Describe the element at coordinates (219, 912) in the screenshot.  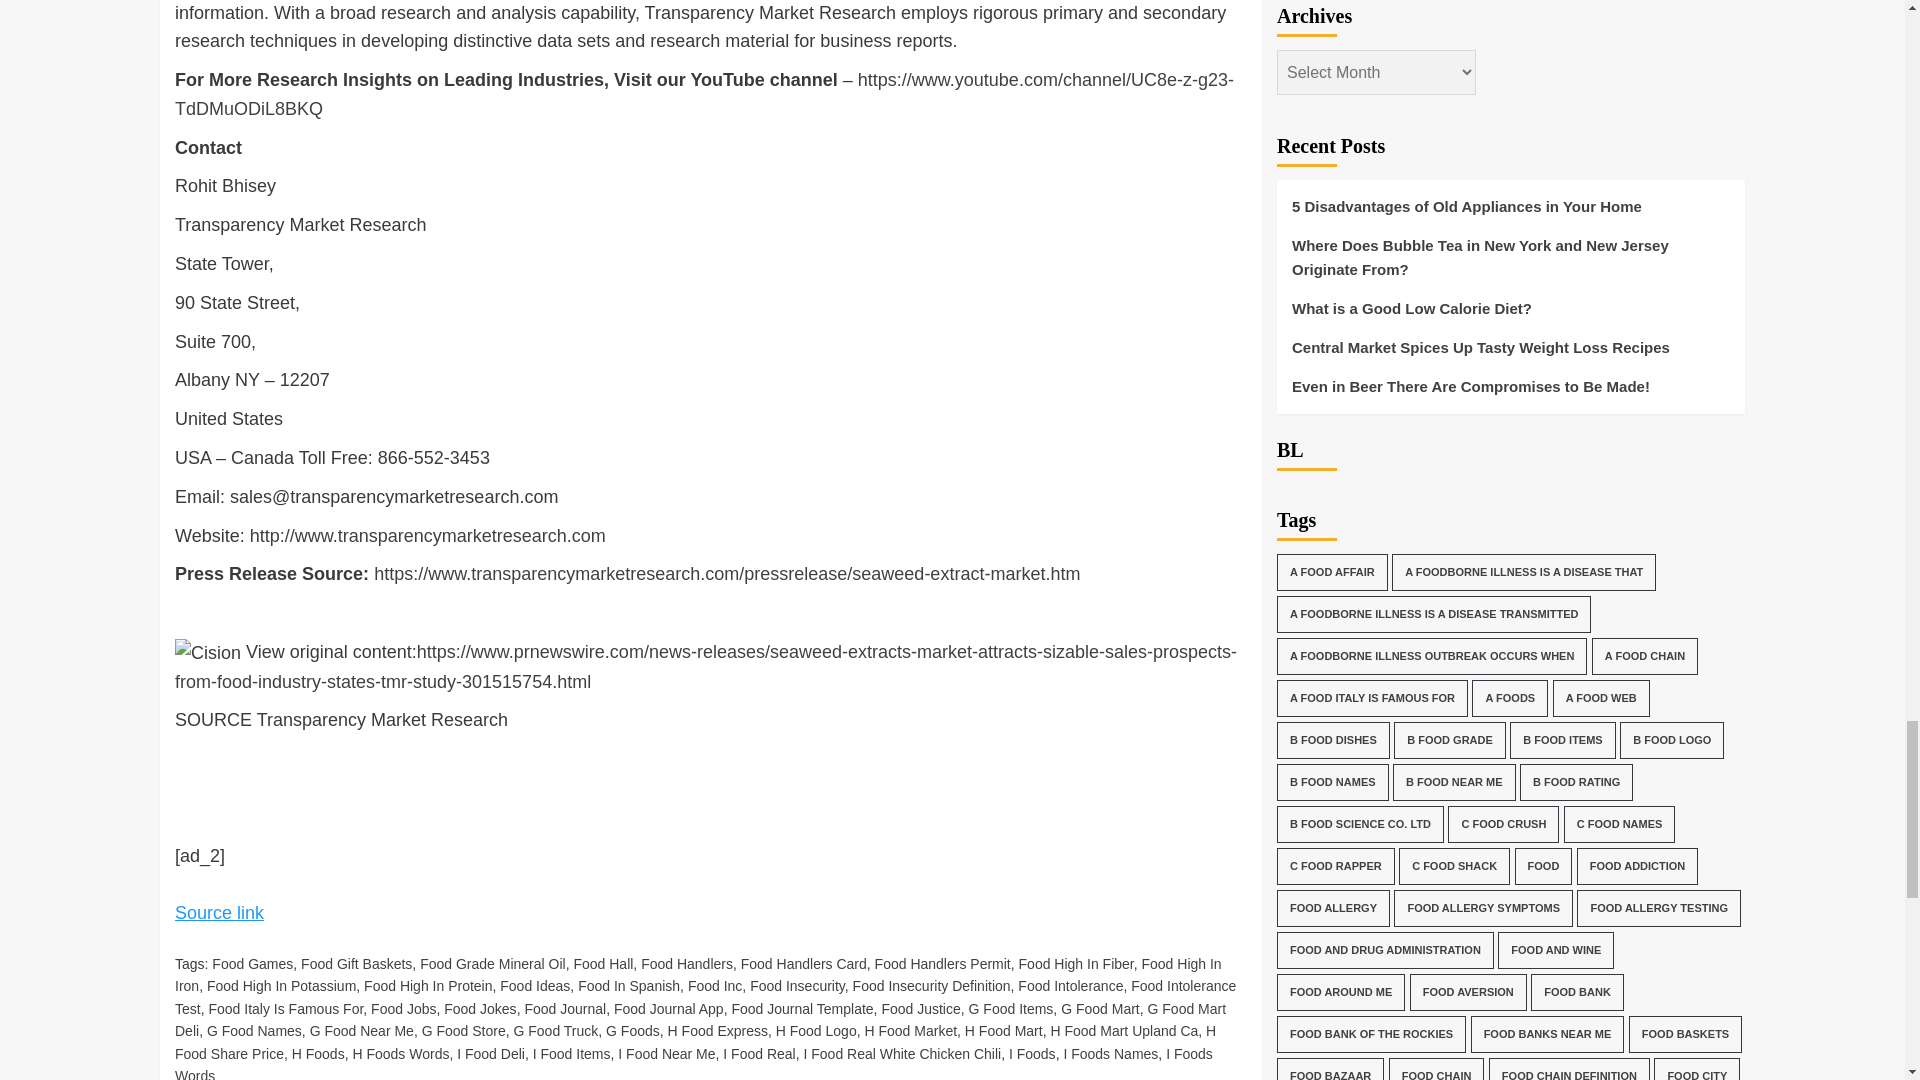
I see `Source link` at that location.